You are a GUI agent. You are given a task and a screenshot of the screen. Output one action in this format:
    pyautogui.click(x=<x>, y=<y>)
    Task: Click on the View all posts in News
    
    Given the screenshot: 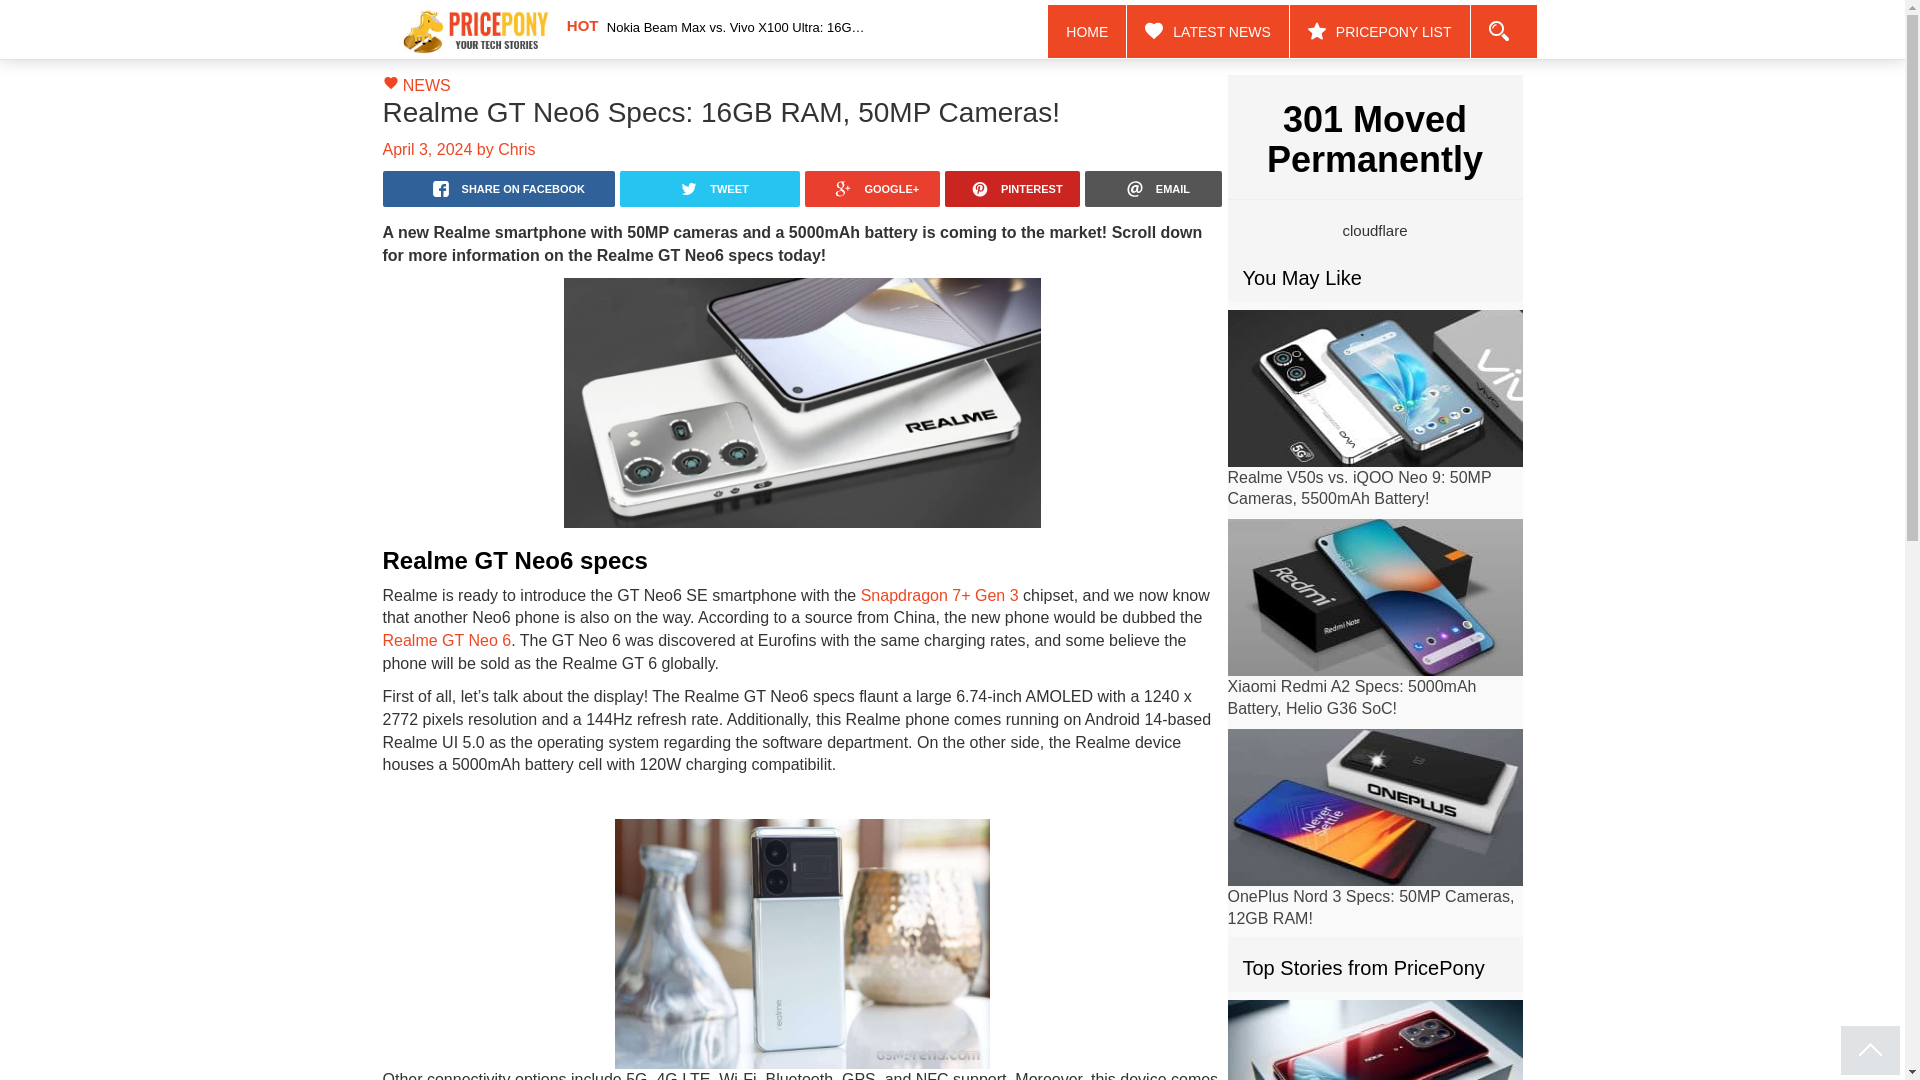 What is the action you would take?
    pyautogui.click(x=427, y=84)
    